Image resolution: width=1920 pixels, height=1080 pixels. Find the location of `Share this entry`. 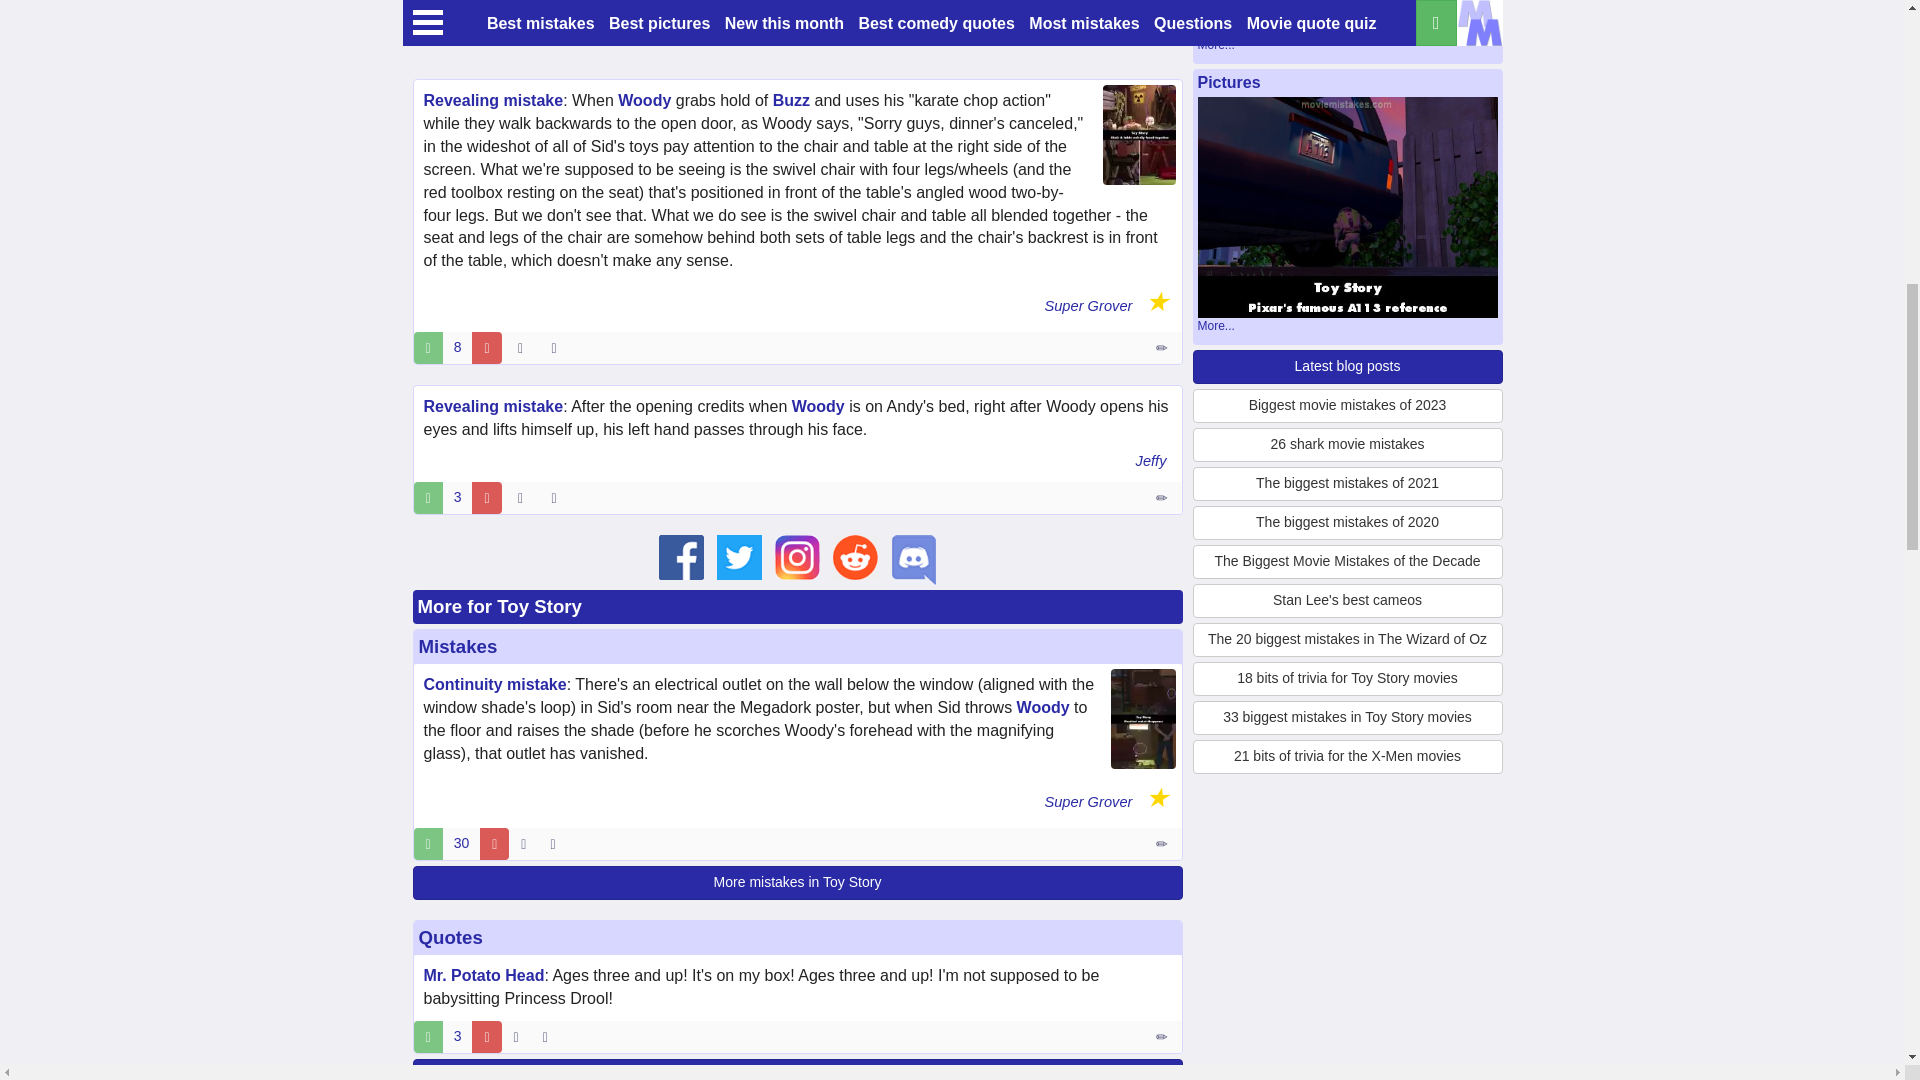

Share this entry is located at coordinates (558, 347).